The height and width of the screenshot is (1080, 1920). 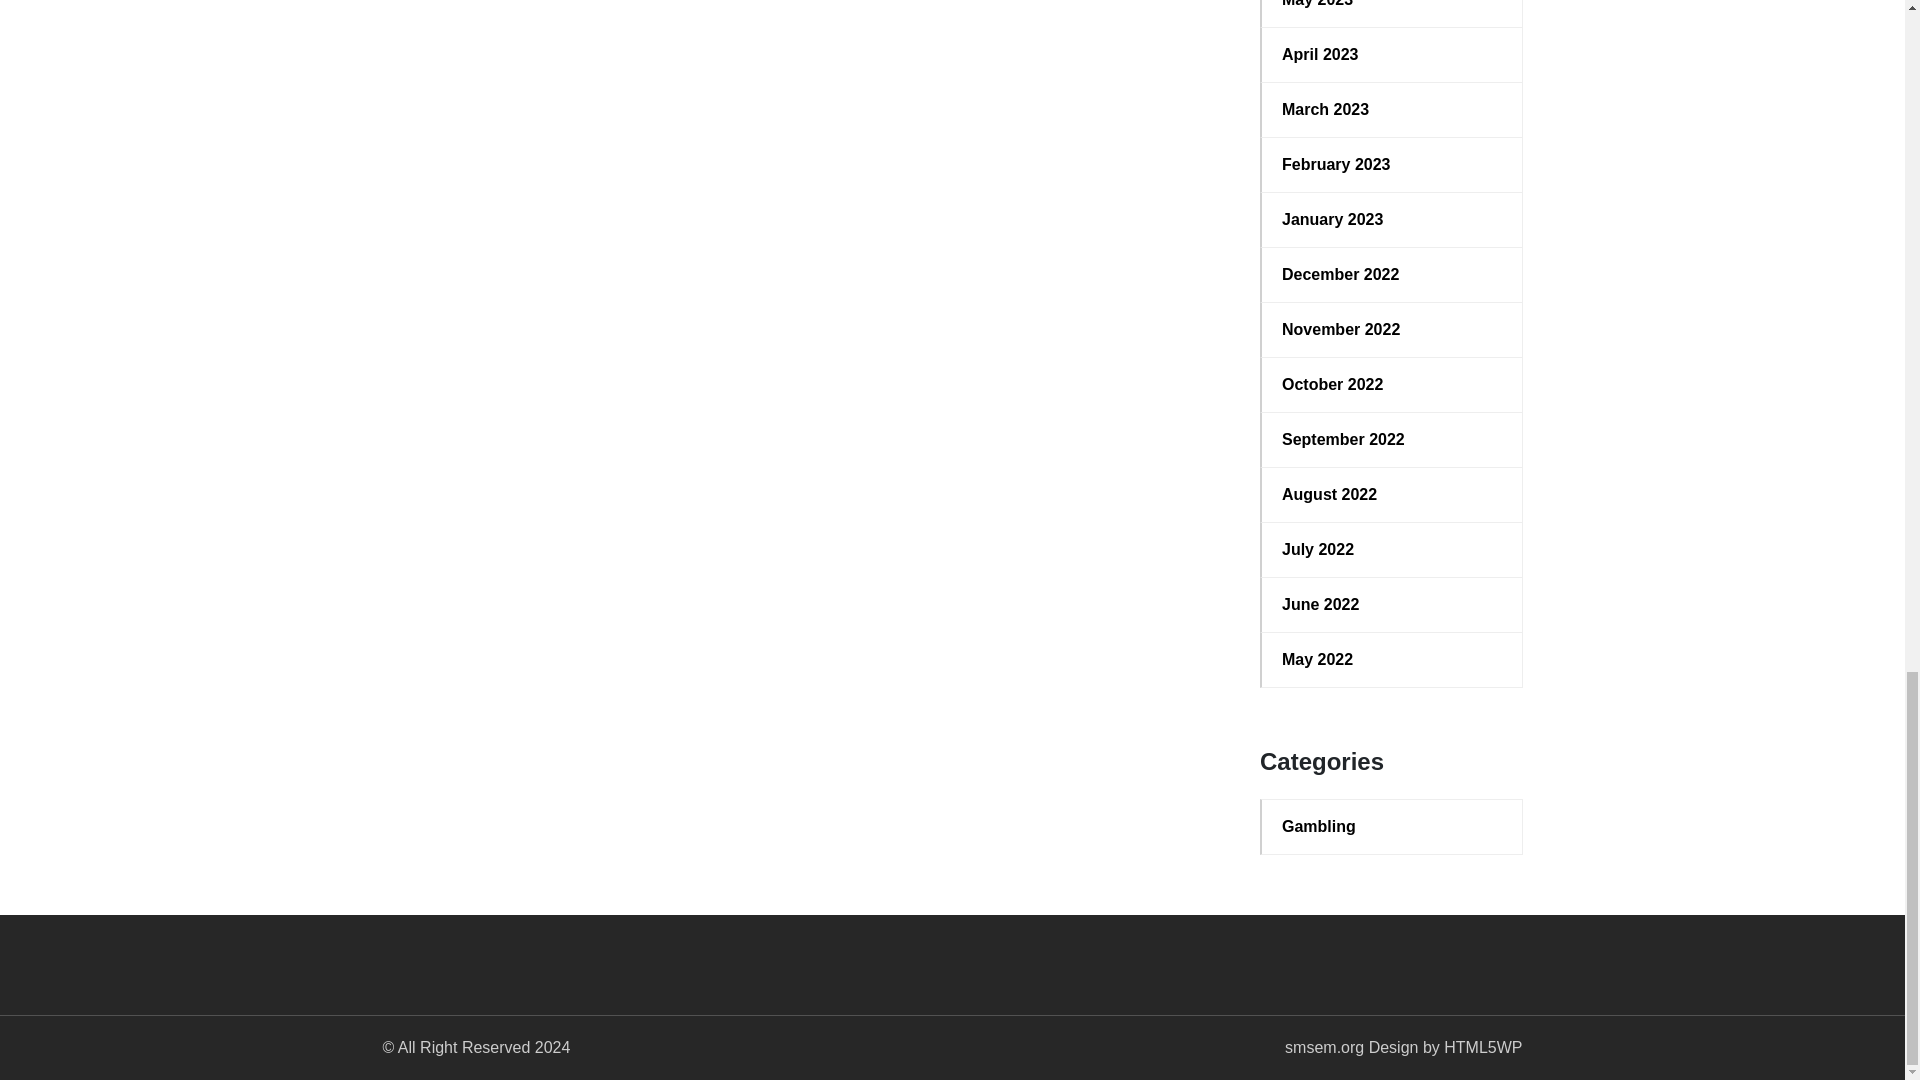 I want to click on May 2023, so click(x=1392, y=6).